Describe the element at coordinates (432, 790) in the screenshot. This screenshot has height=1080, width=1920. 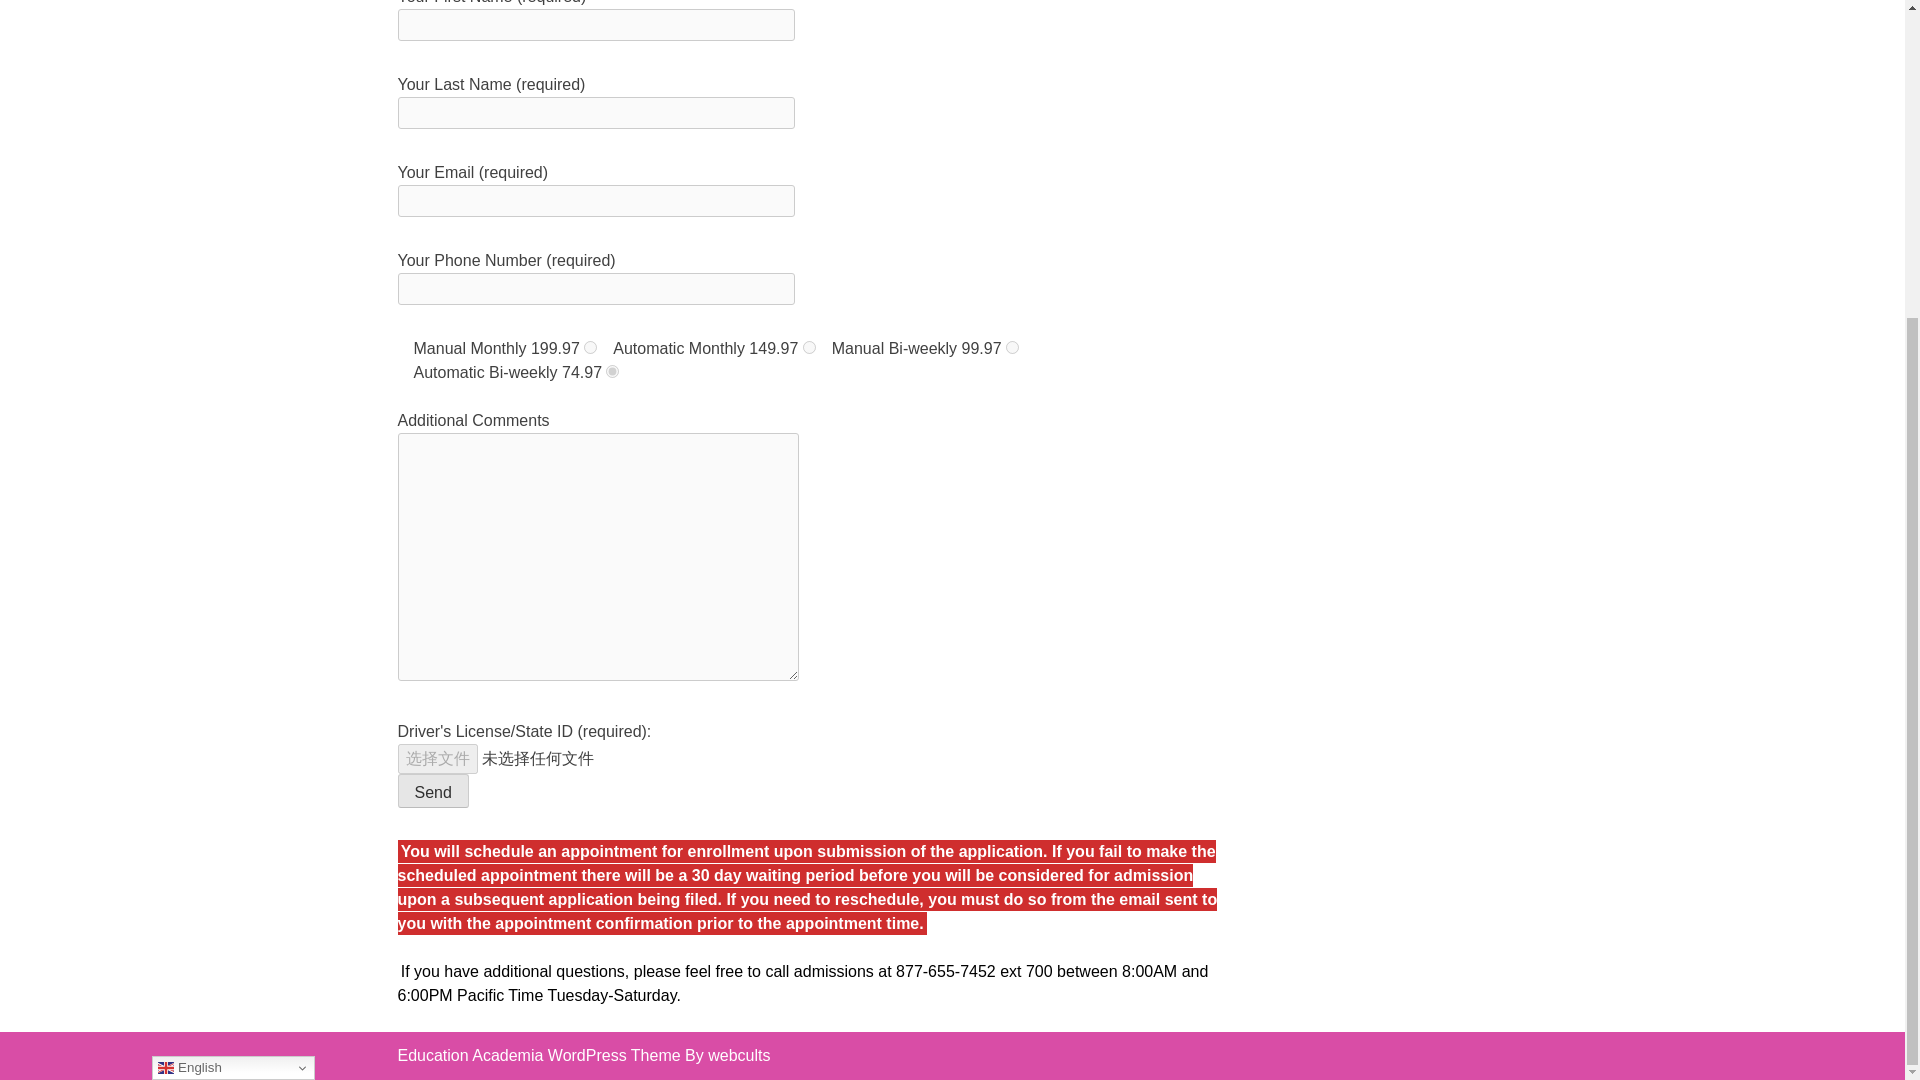
I see `Send` at that location.